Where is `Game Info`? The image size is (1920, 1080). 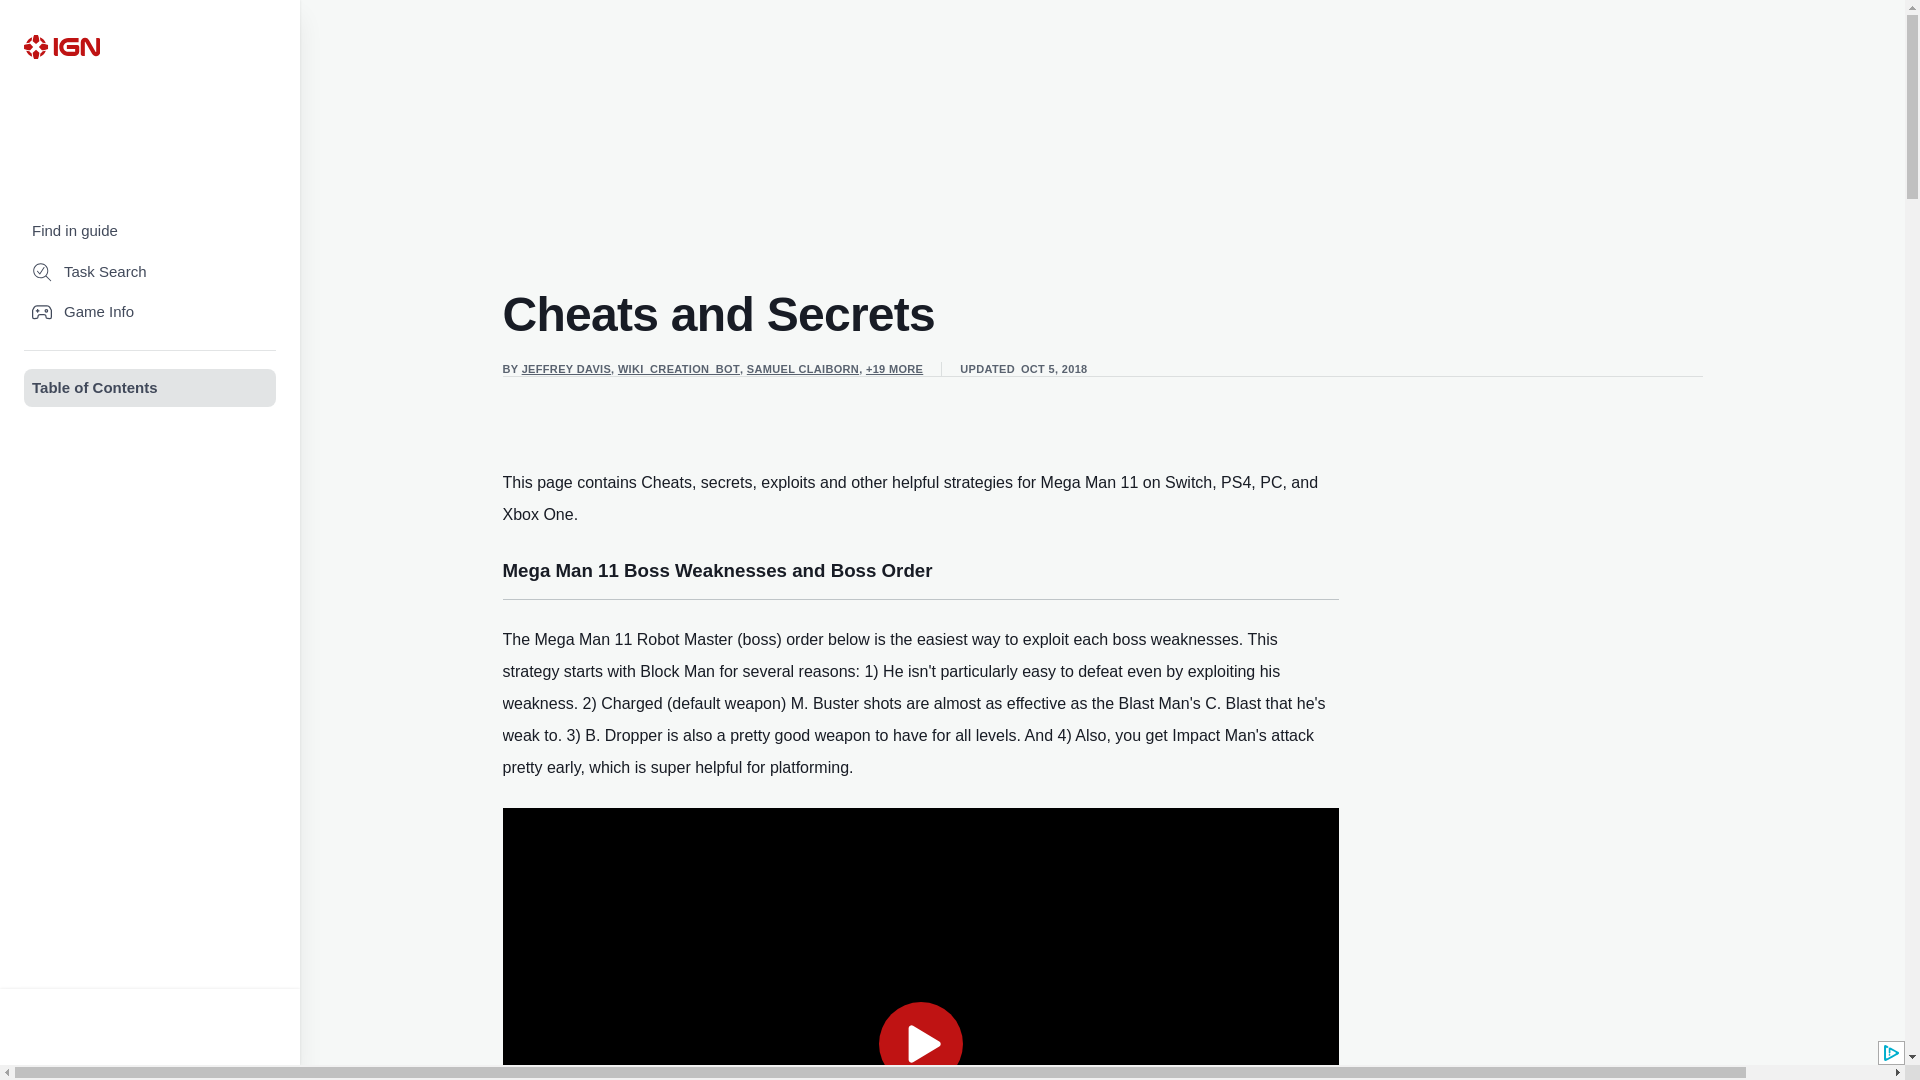
Game Info is located at coordinates (150, 312).